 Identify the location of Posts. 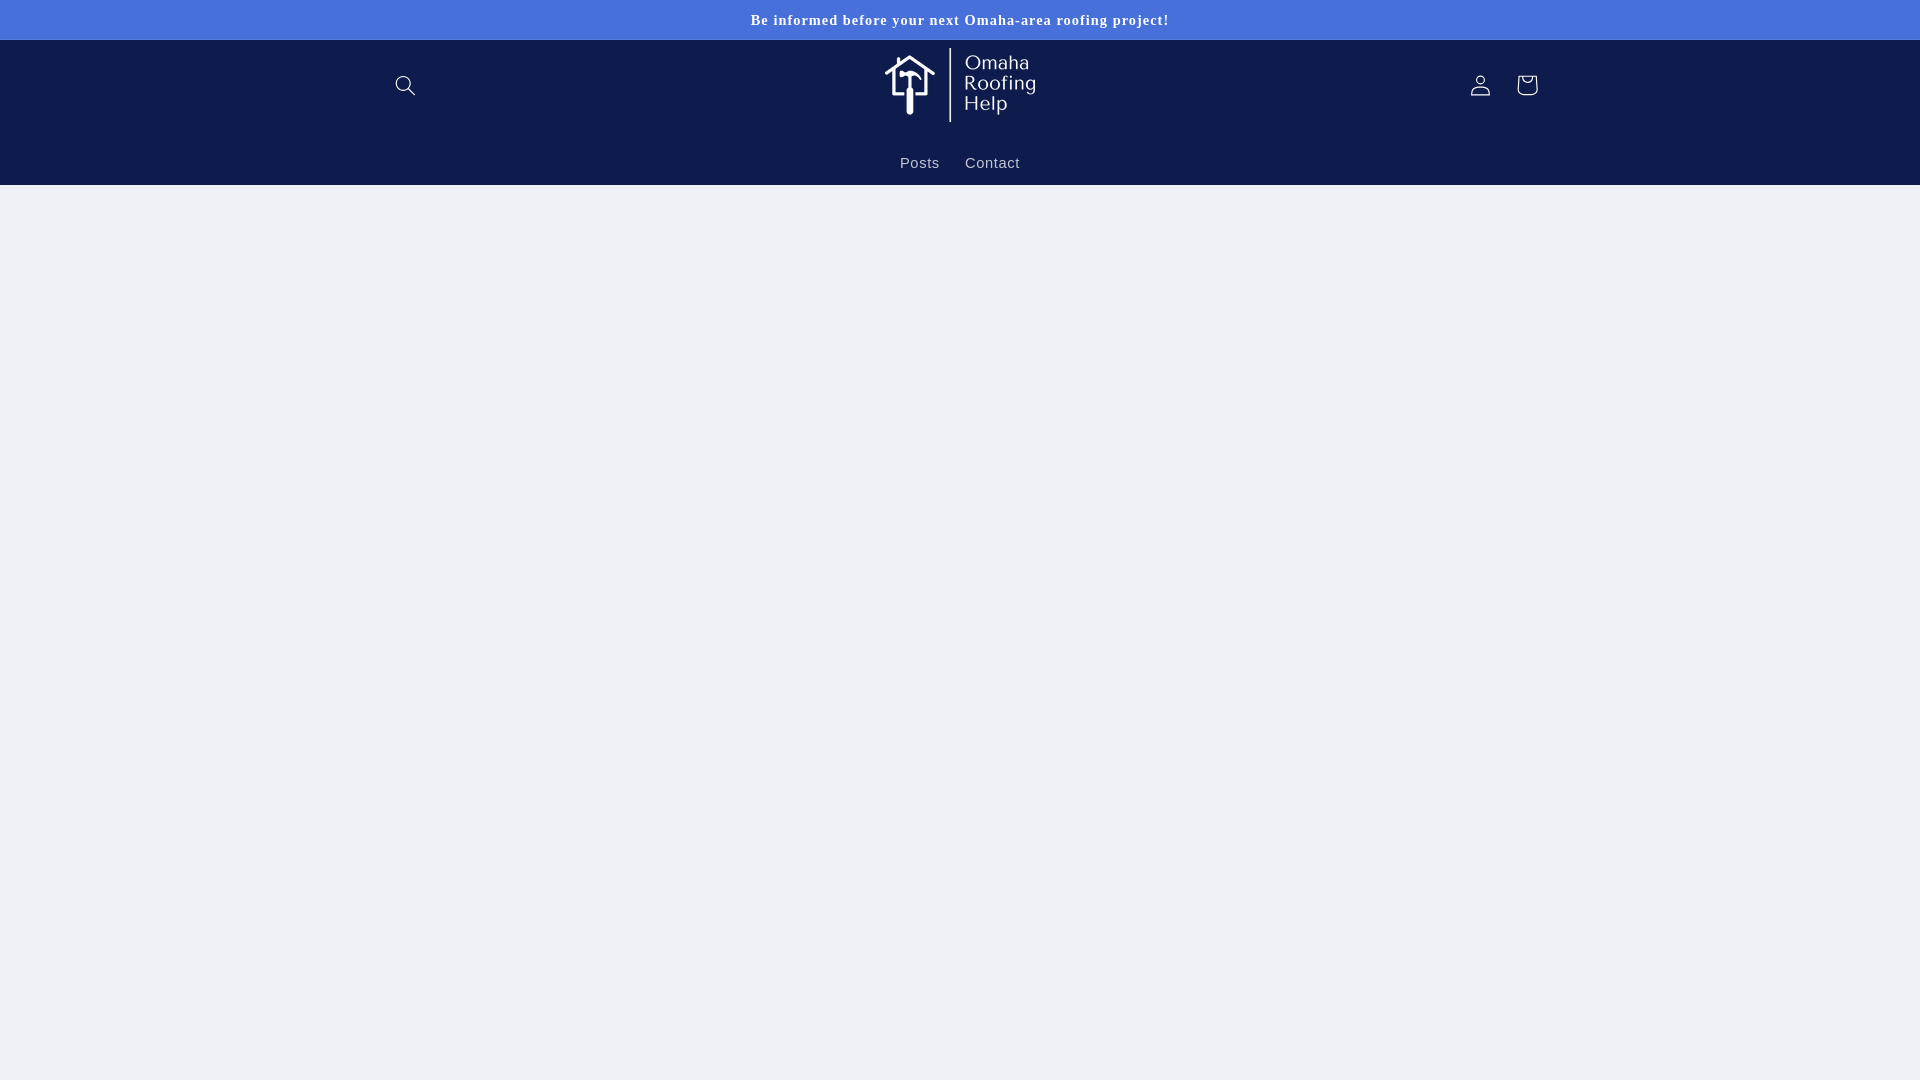
(920, 162).